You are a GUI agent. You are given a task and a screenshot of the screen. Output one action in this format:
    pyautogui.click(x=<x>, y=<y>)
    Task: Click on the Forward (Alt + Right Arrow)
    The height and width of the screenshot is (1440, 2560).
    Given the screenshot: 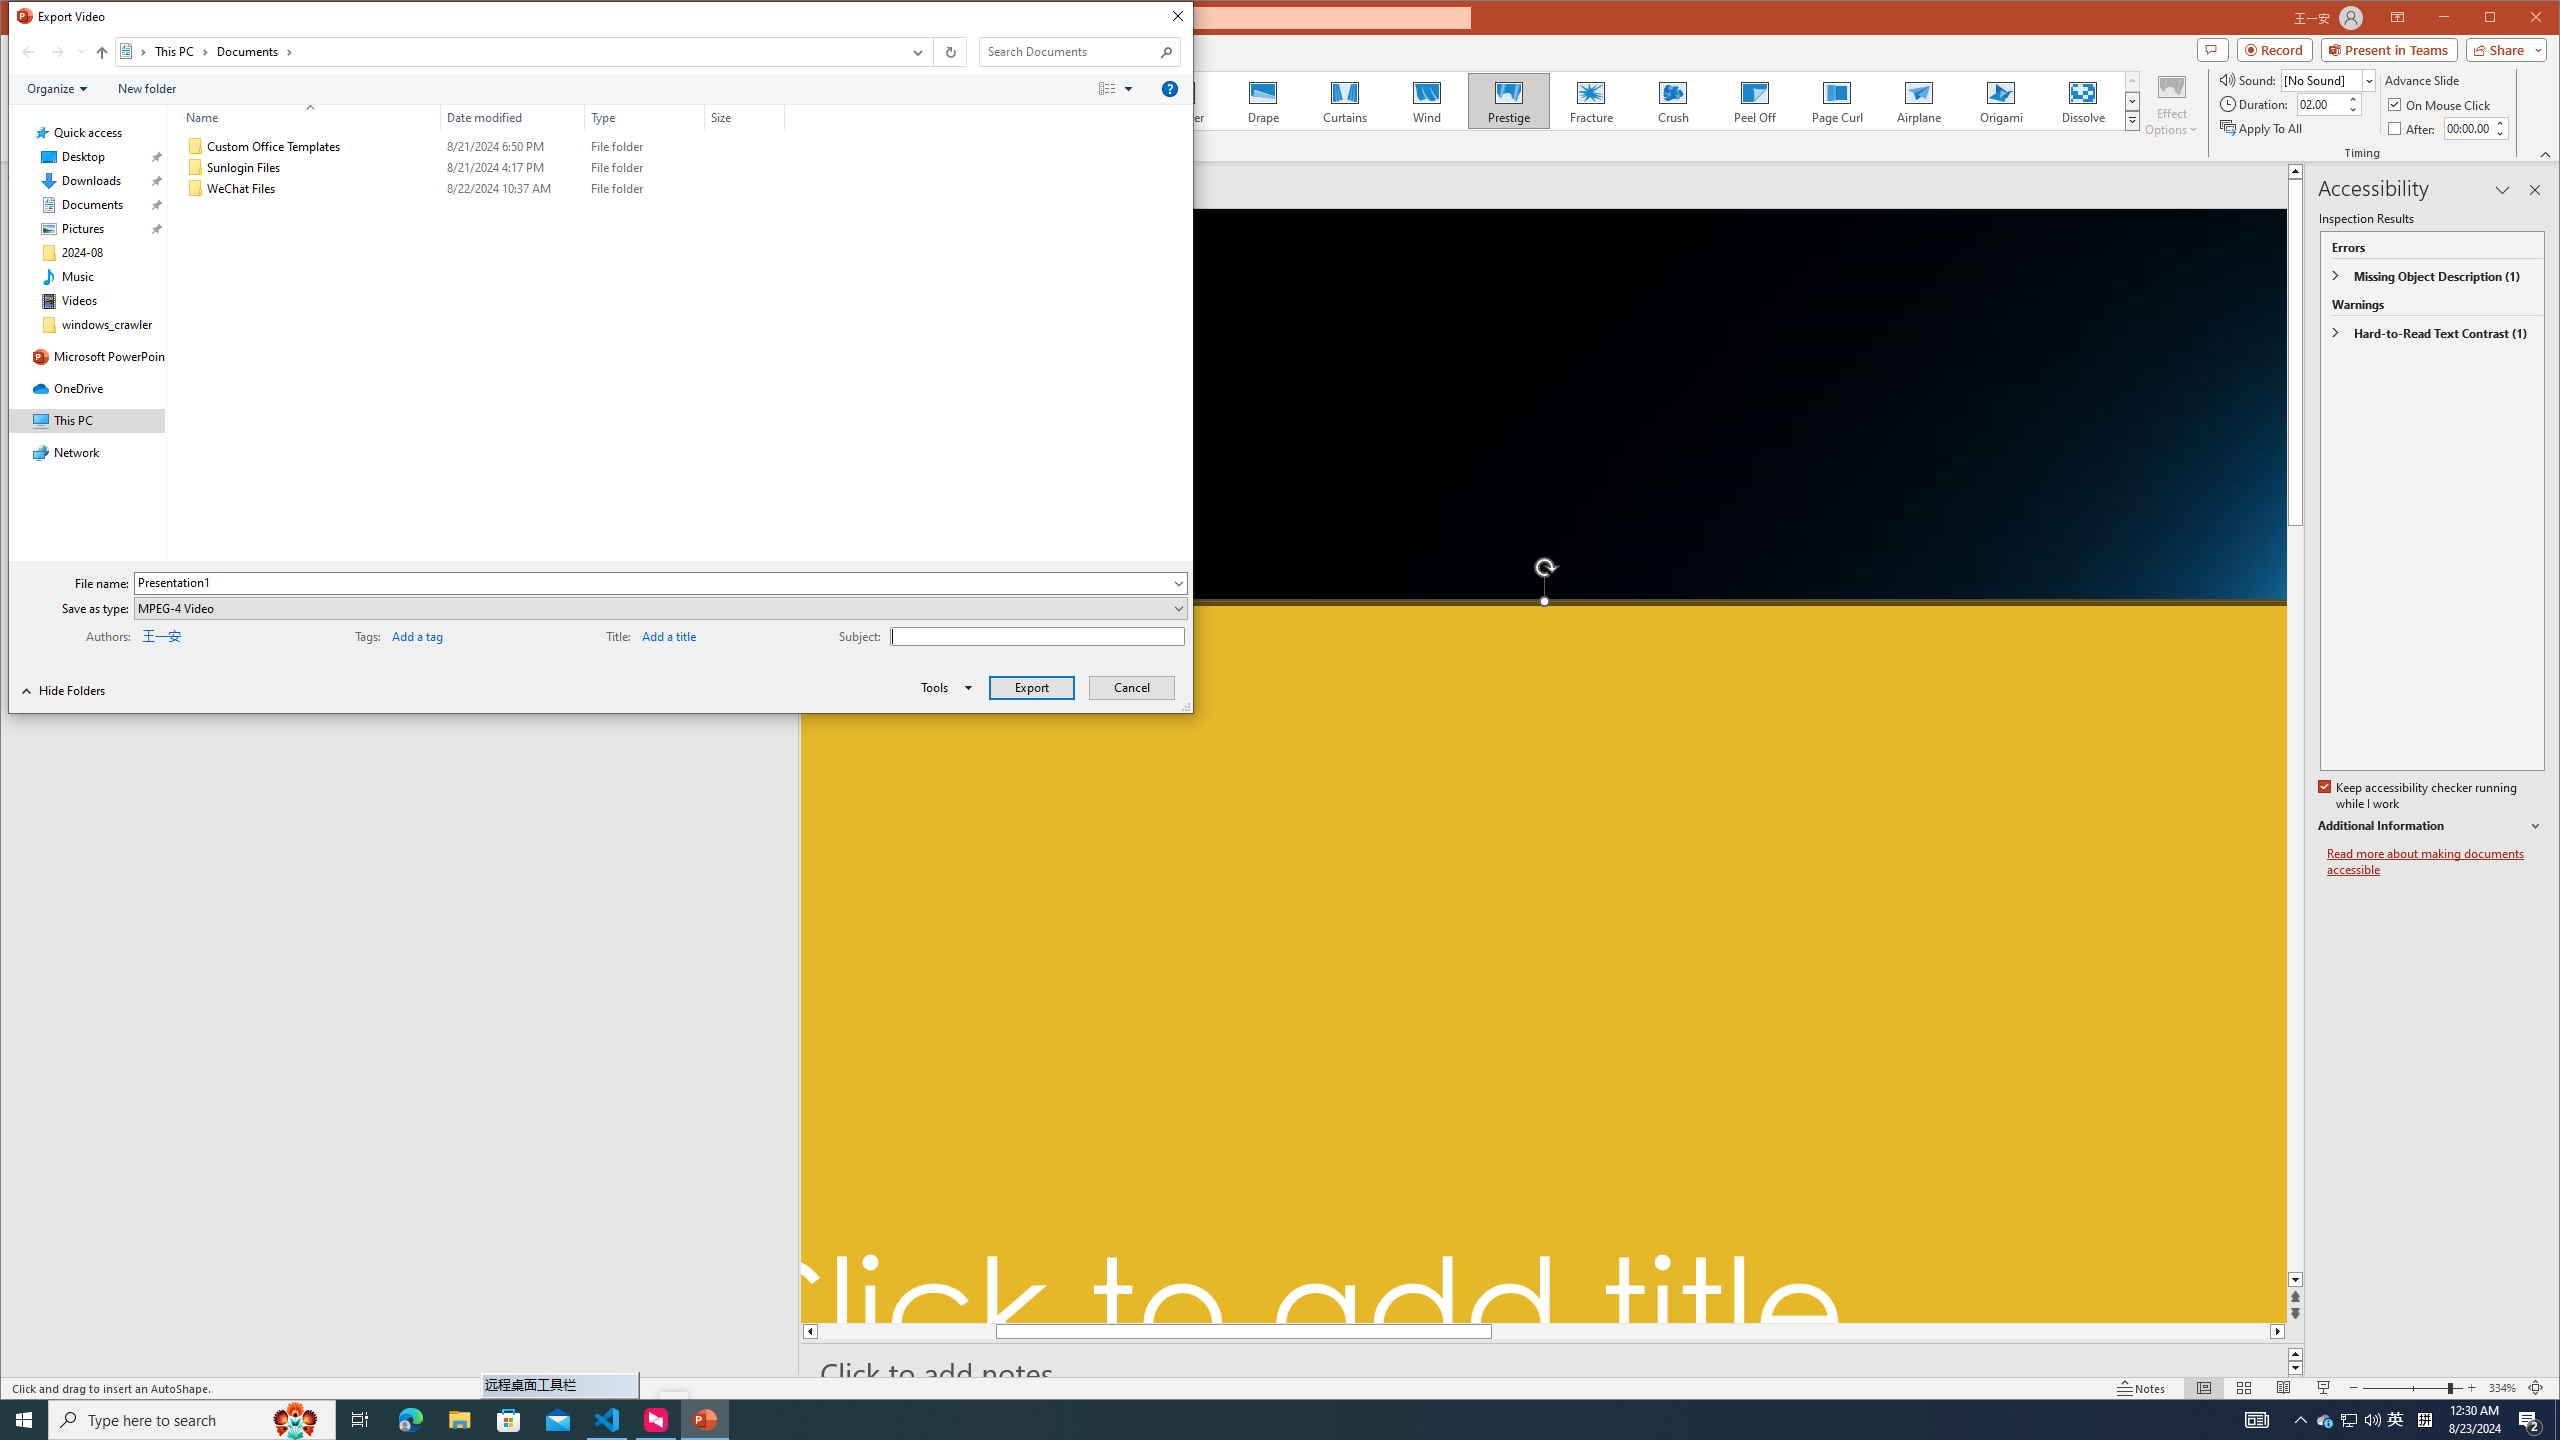 What is the action you would take?
    pyautogui.click(x=58, y=52)
    